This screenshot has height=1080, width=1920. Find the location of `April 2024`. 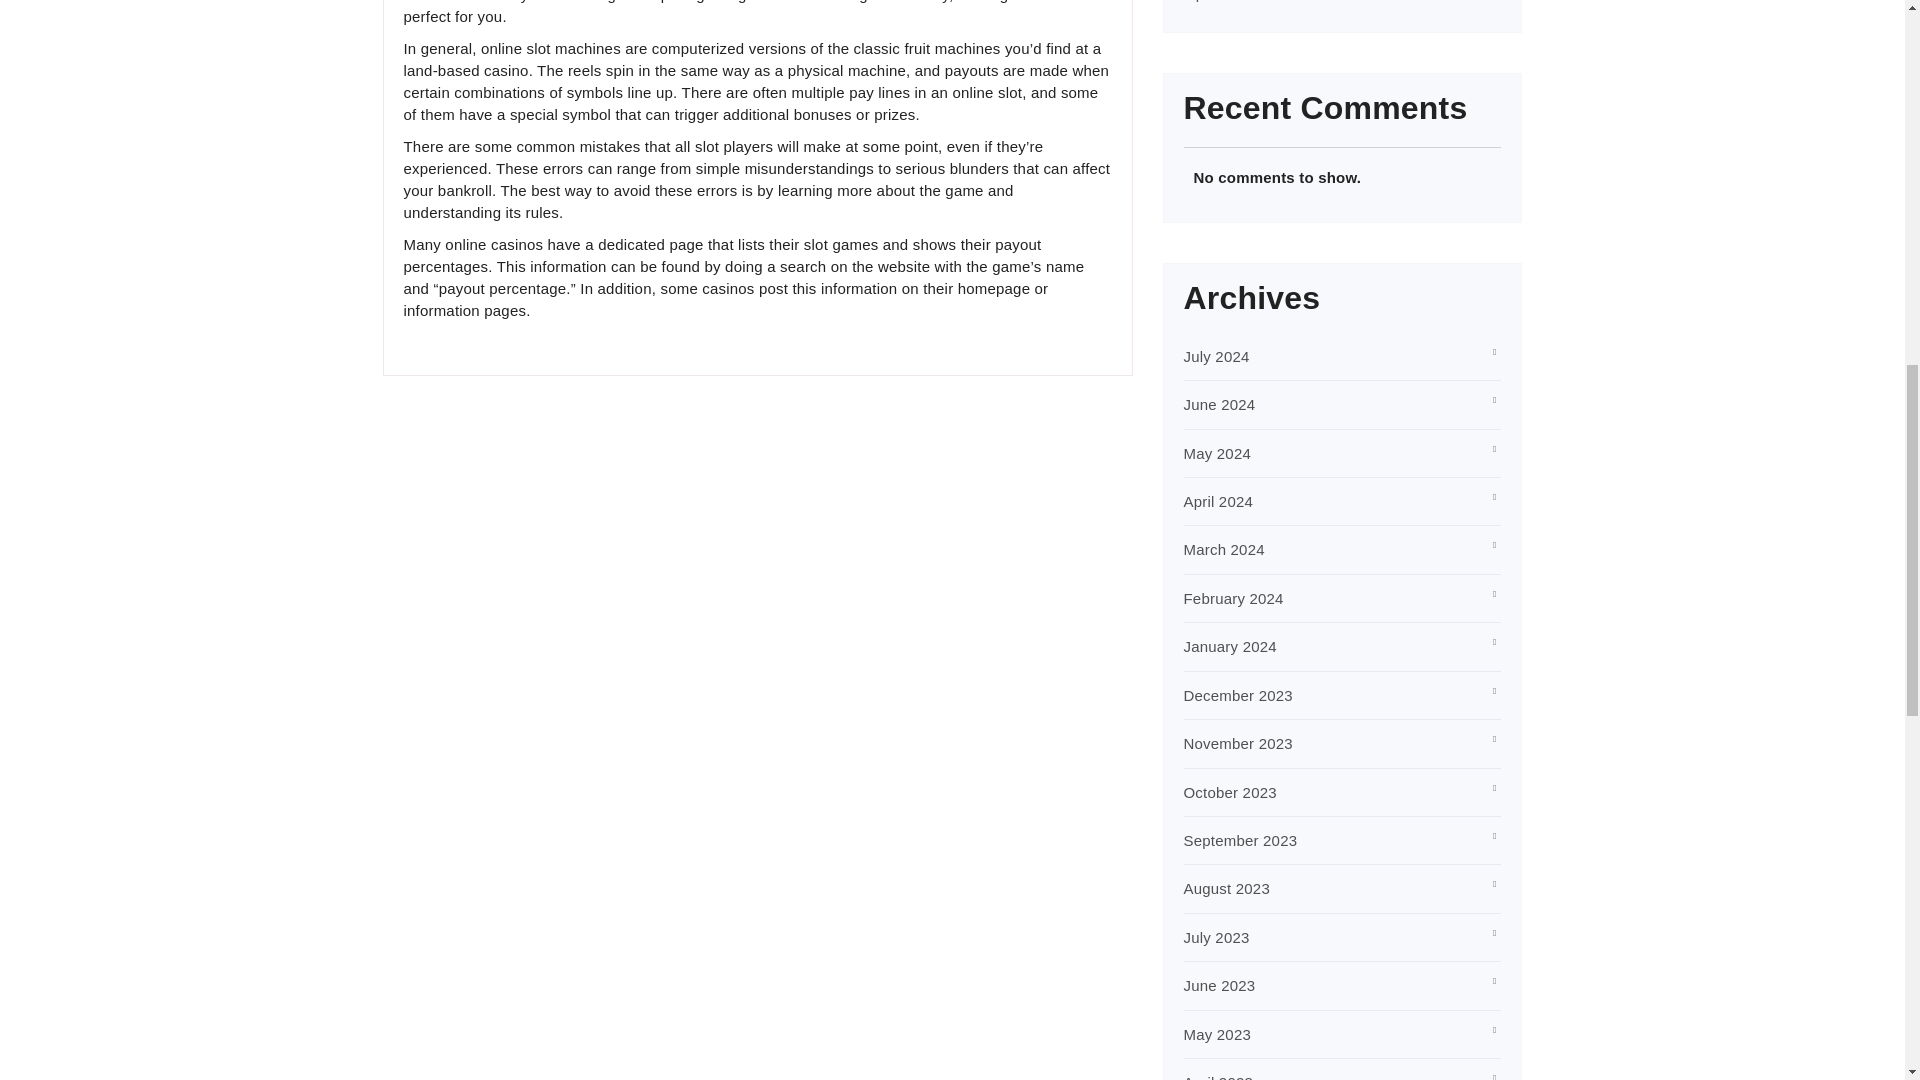

April 2024 is located at coordinates (1218, 500).